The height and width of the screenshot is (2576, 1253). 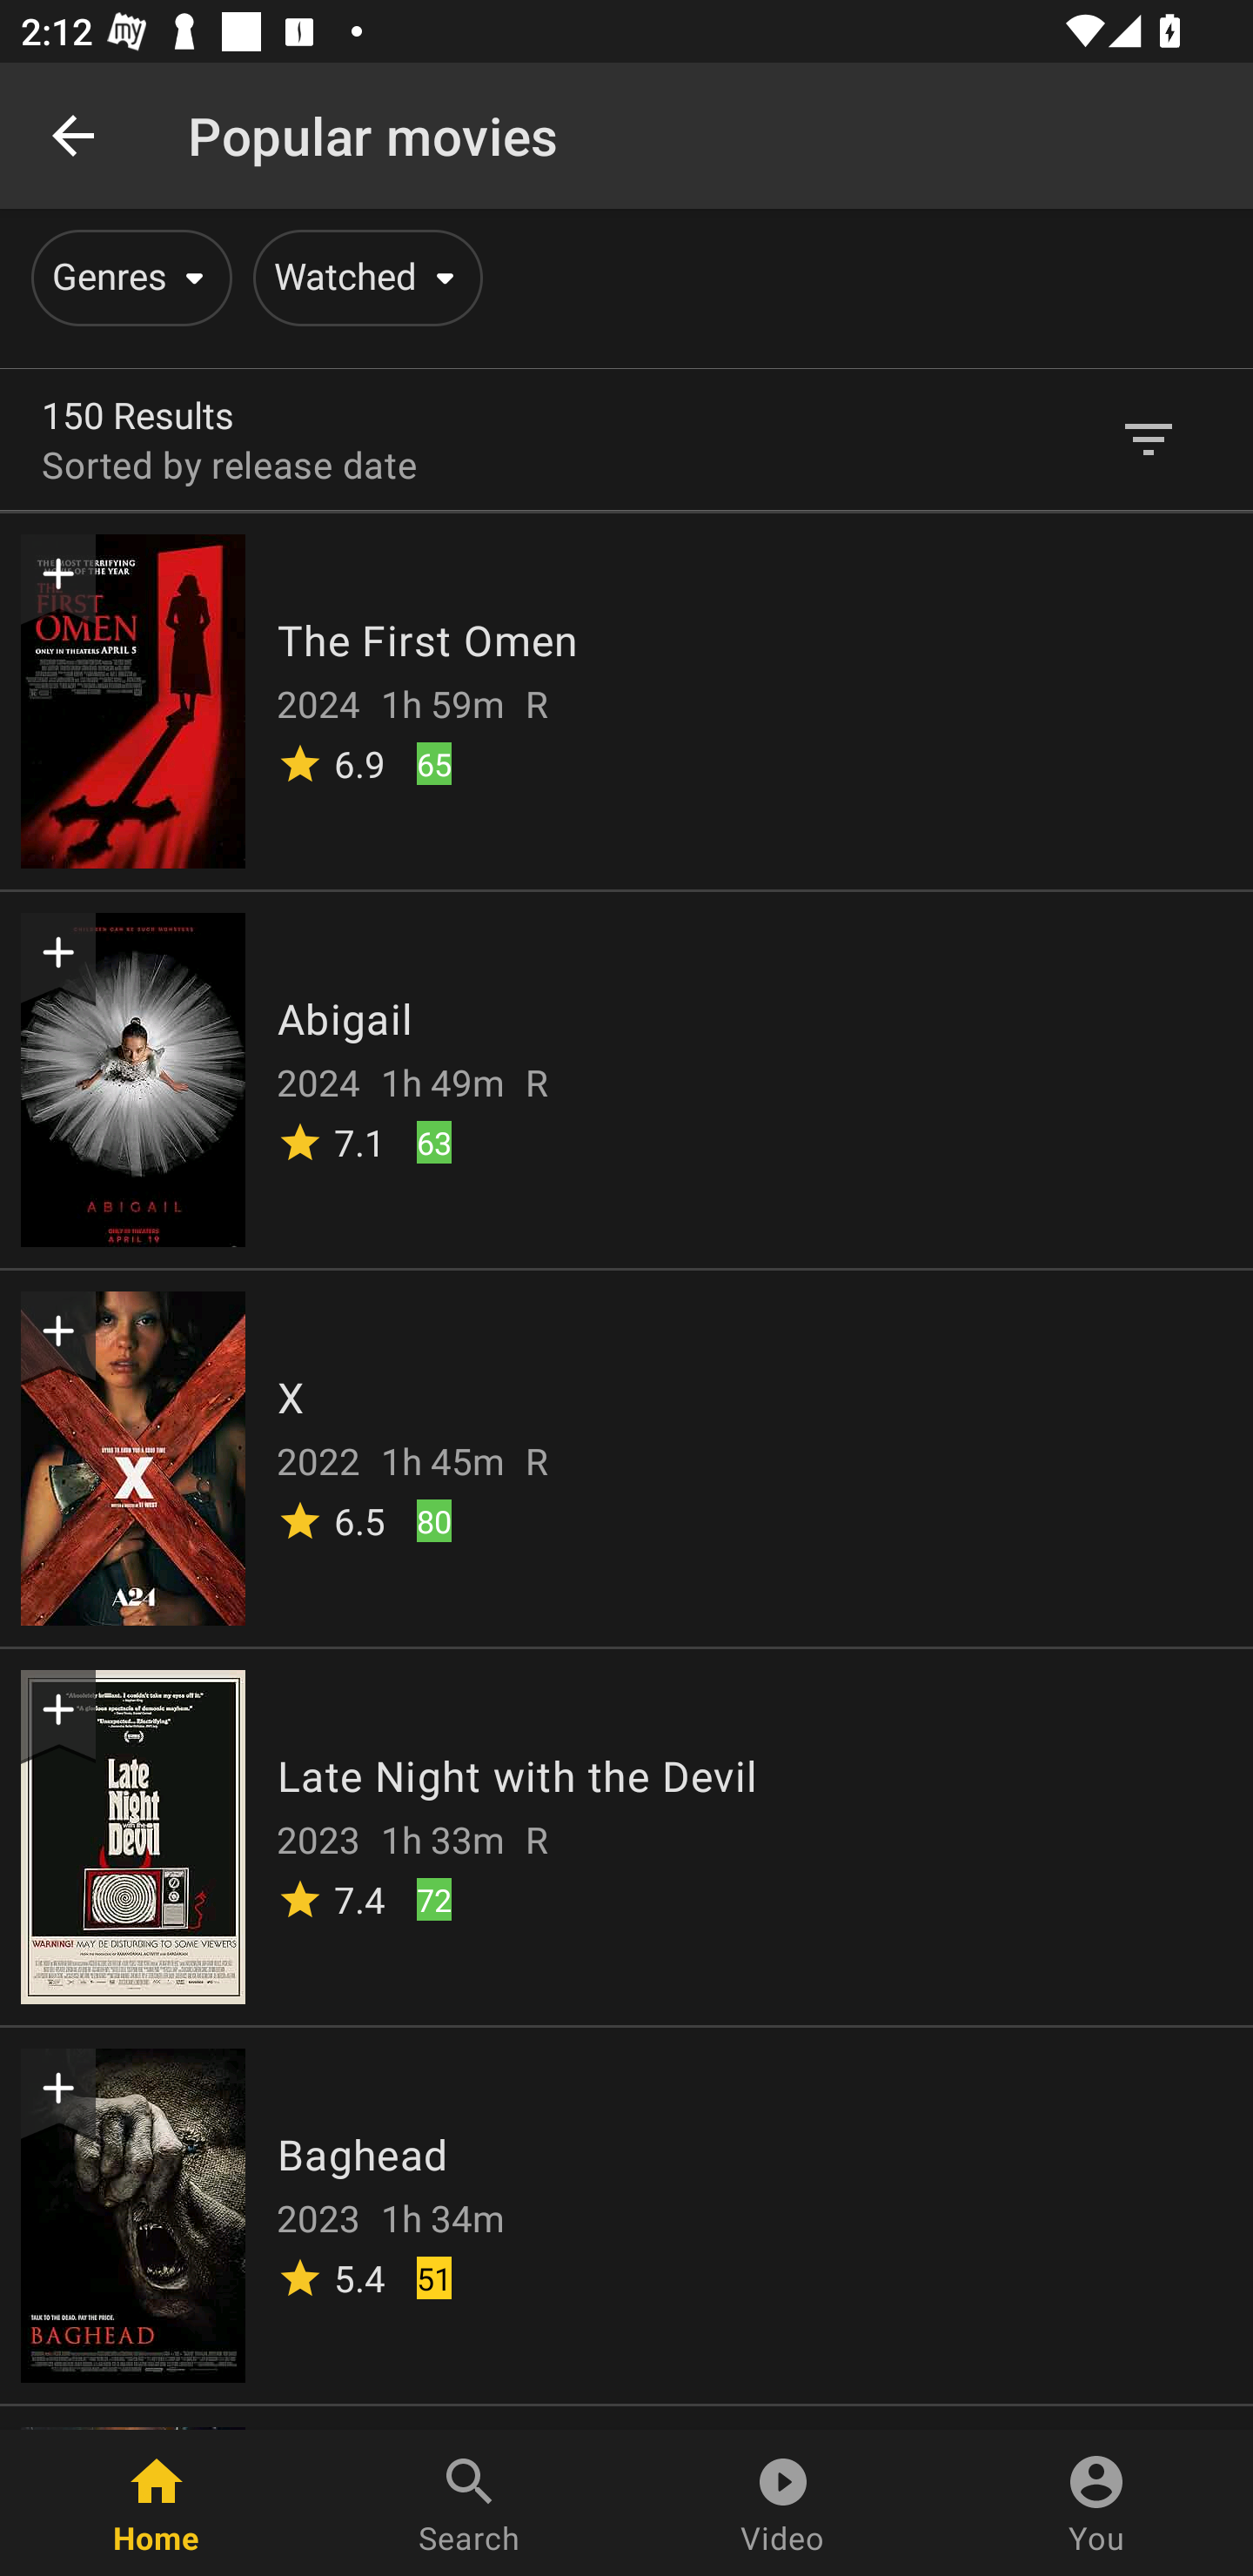 What do you see at coordinates (626, 700) in the screenshot?
I see `The First Omen 2024 1h 59m R 6.9 65` at bounding box center [626, 700].